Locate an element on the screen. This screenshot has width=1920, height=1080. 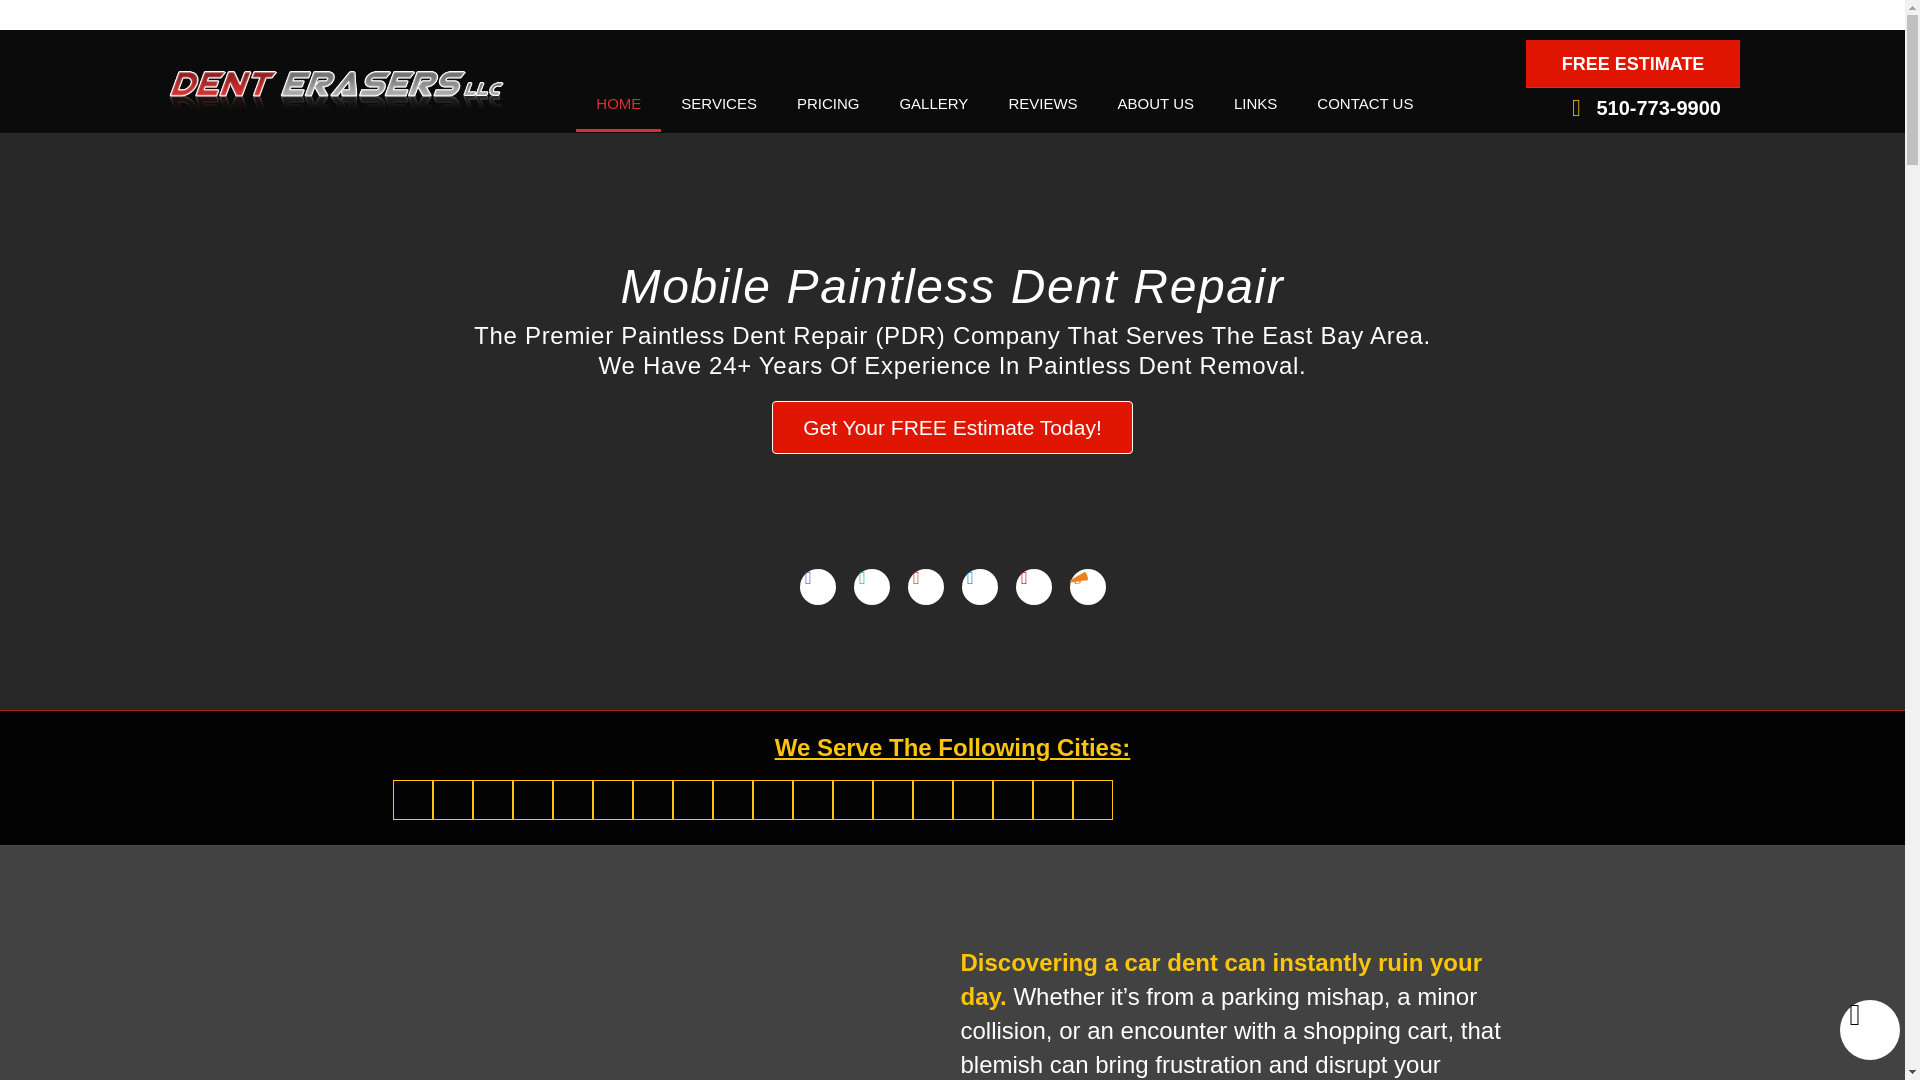
LINKS is located at coordinates (1255, 103).